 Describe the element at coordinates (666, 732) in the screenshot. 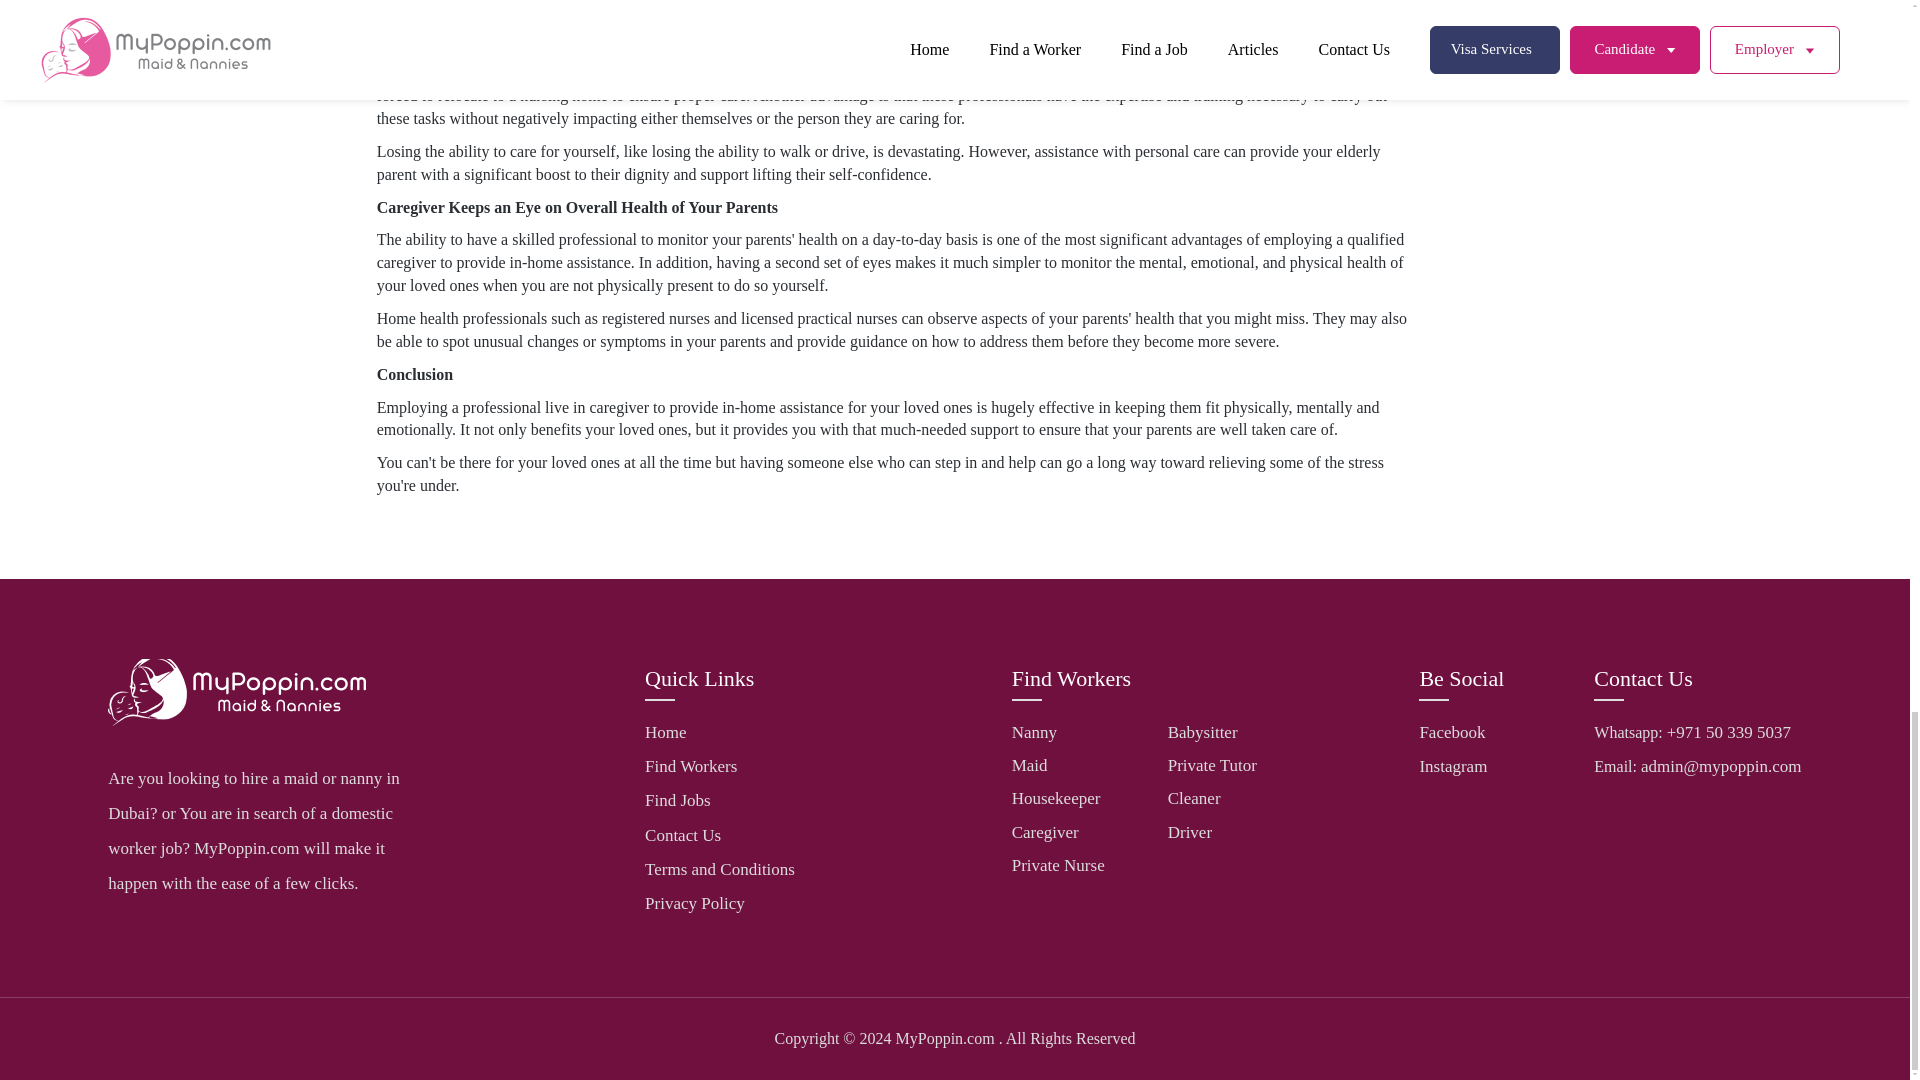

I see `Home` at that location.